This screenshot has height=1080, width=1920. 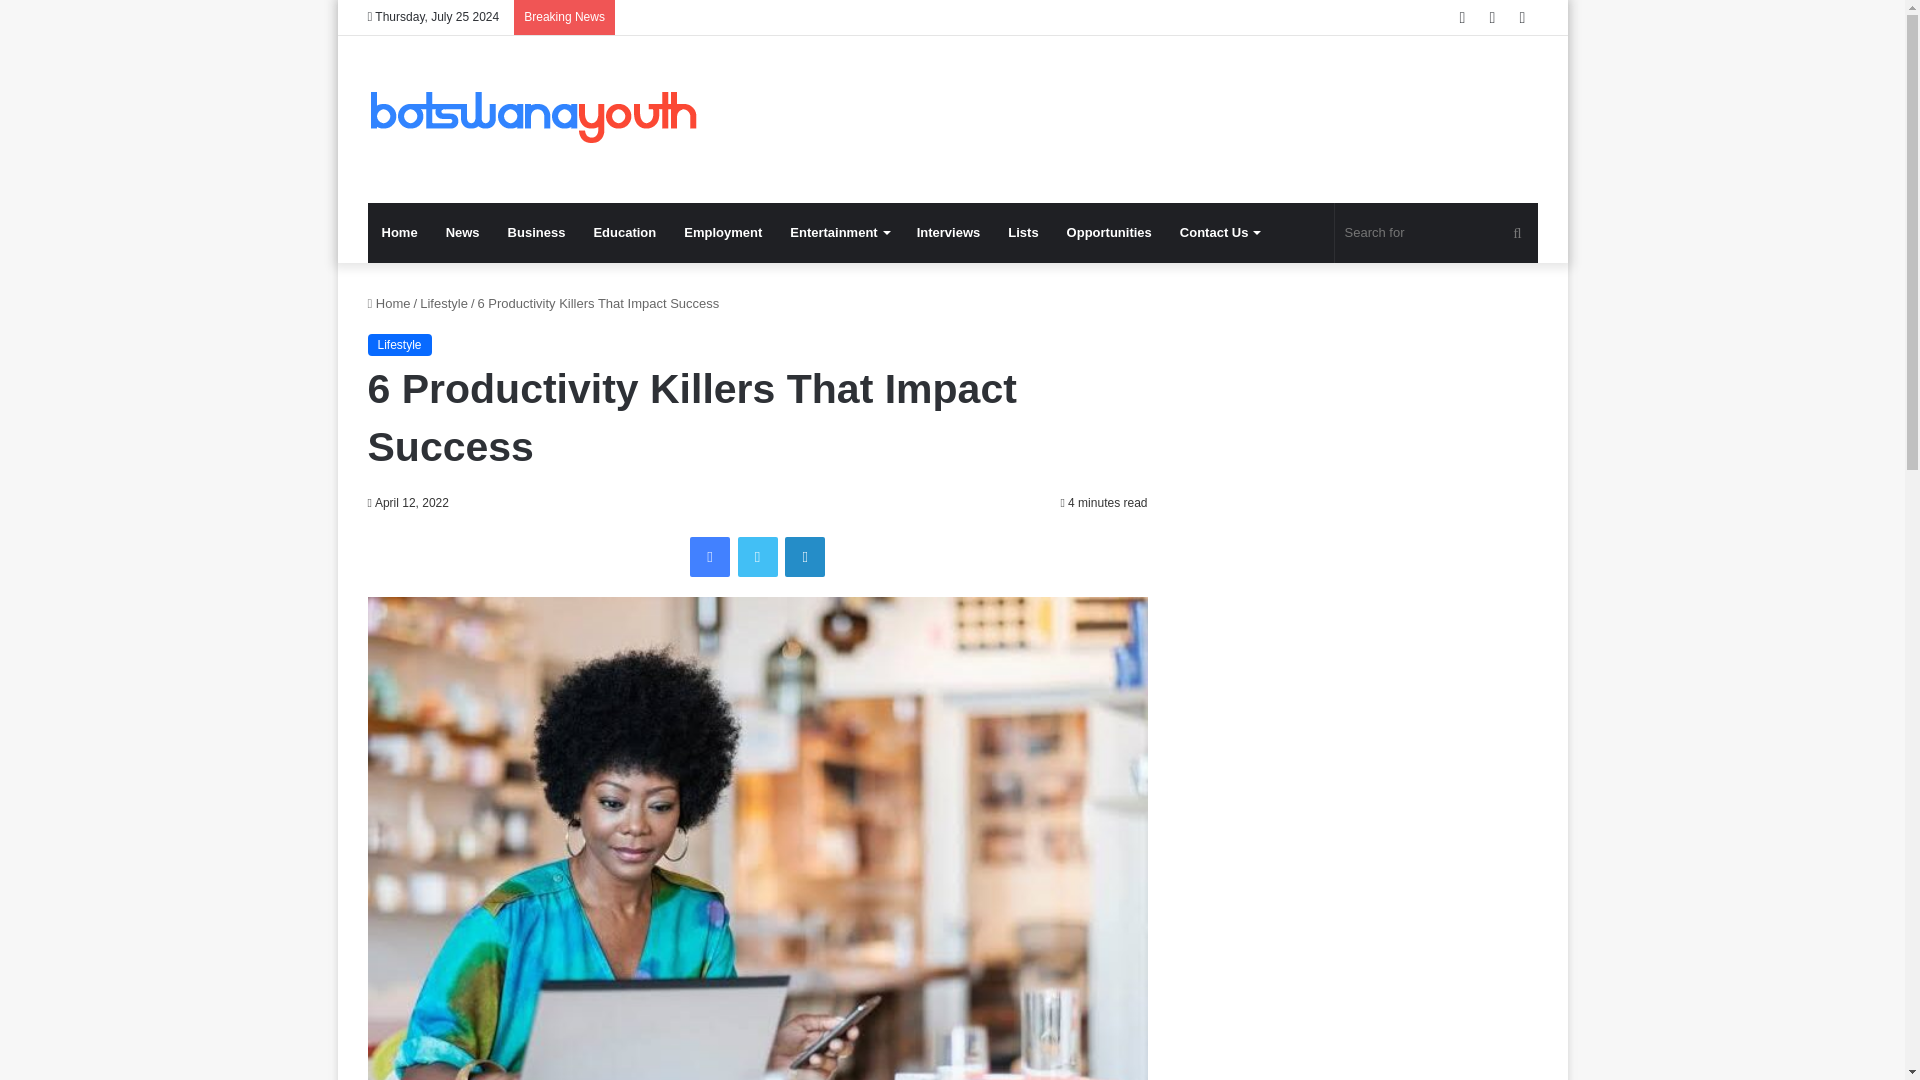 What do you see at coordinates (1492, 17) in the screenshot?
I see `Random Article` at bounding box center [1492, 17].